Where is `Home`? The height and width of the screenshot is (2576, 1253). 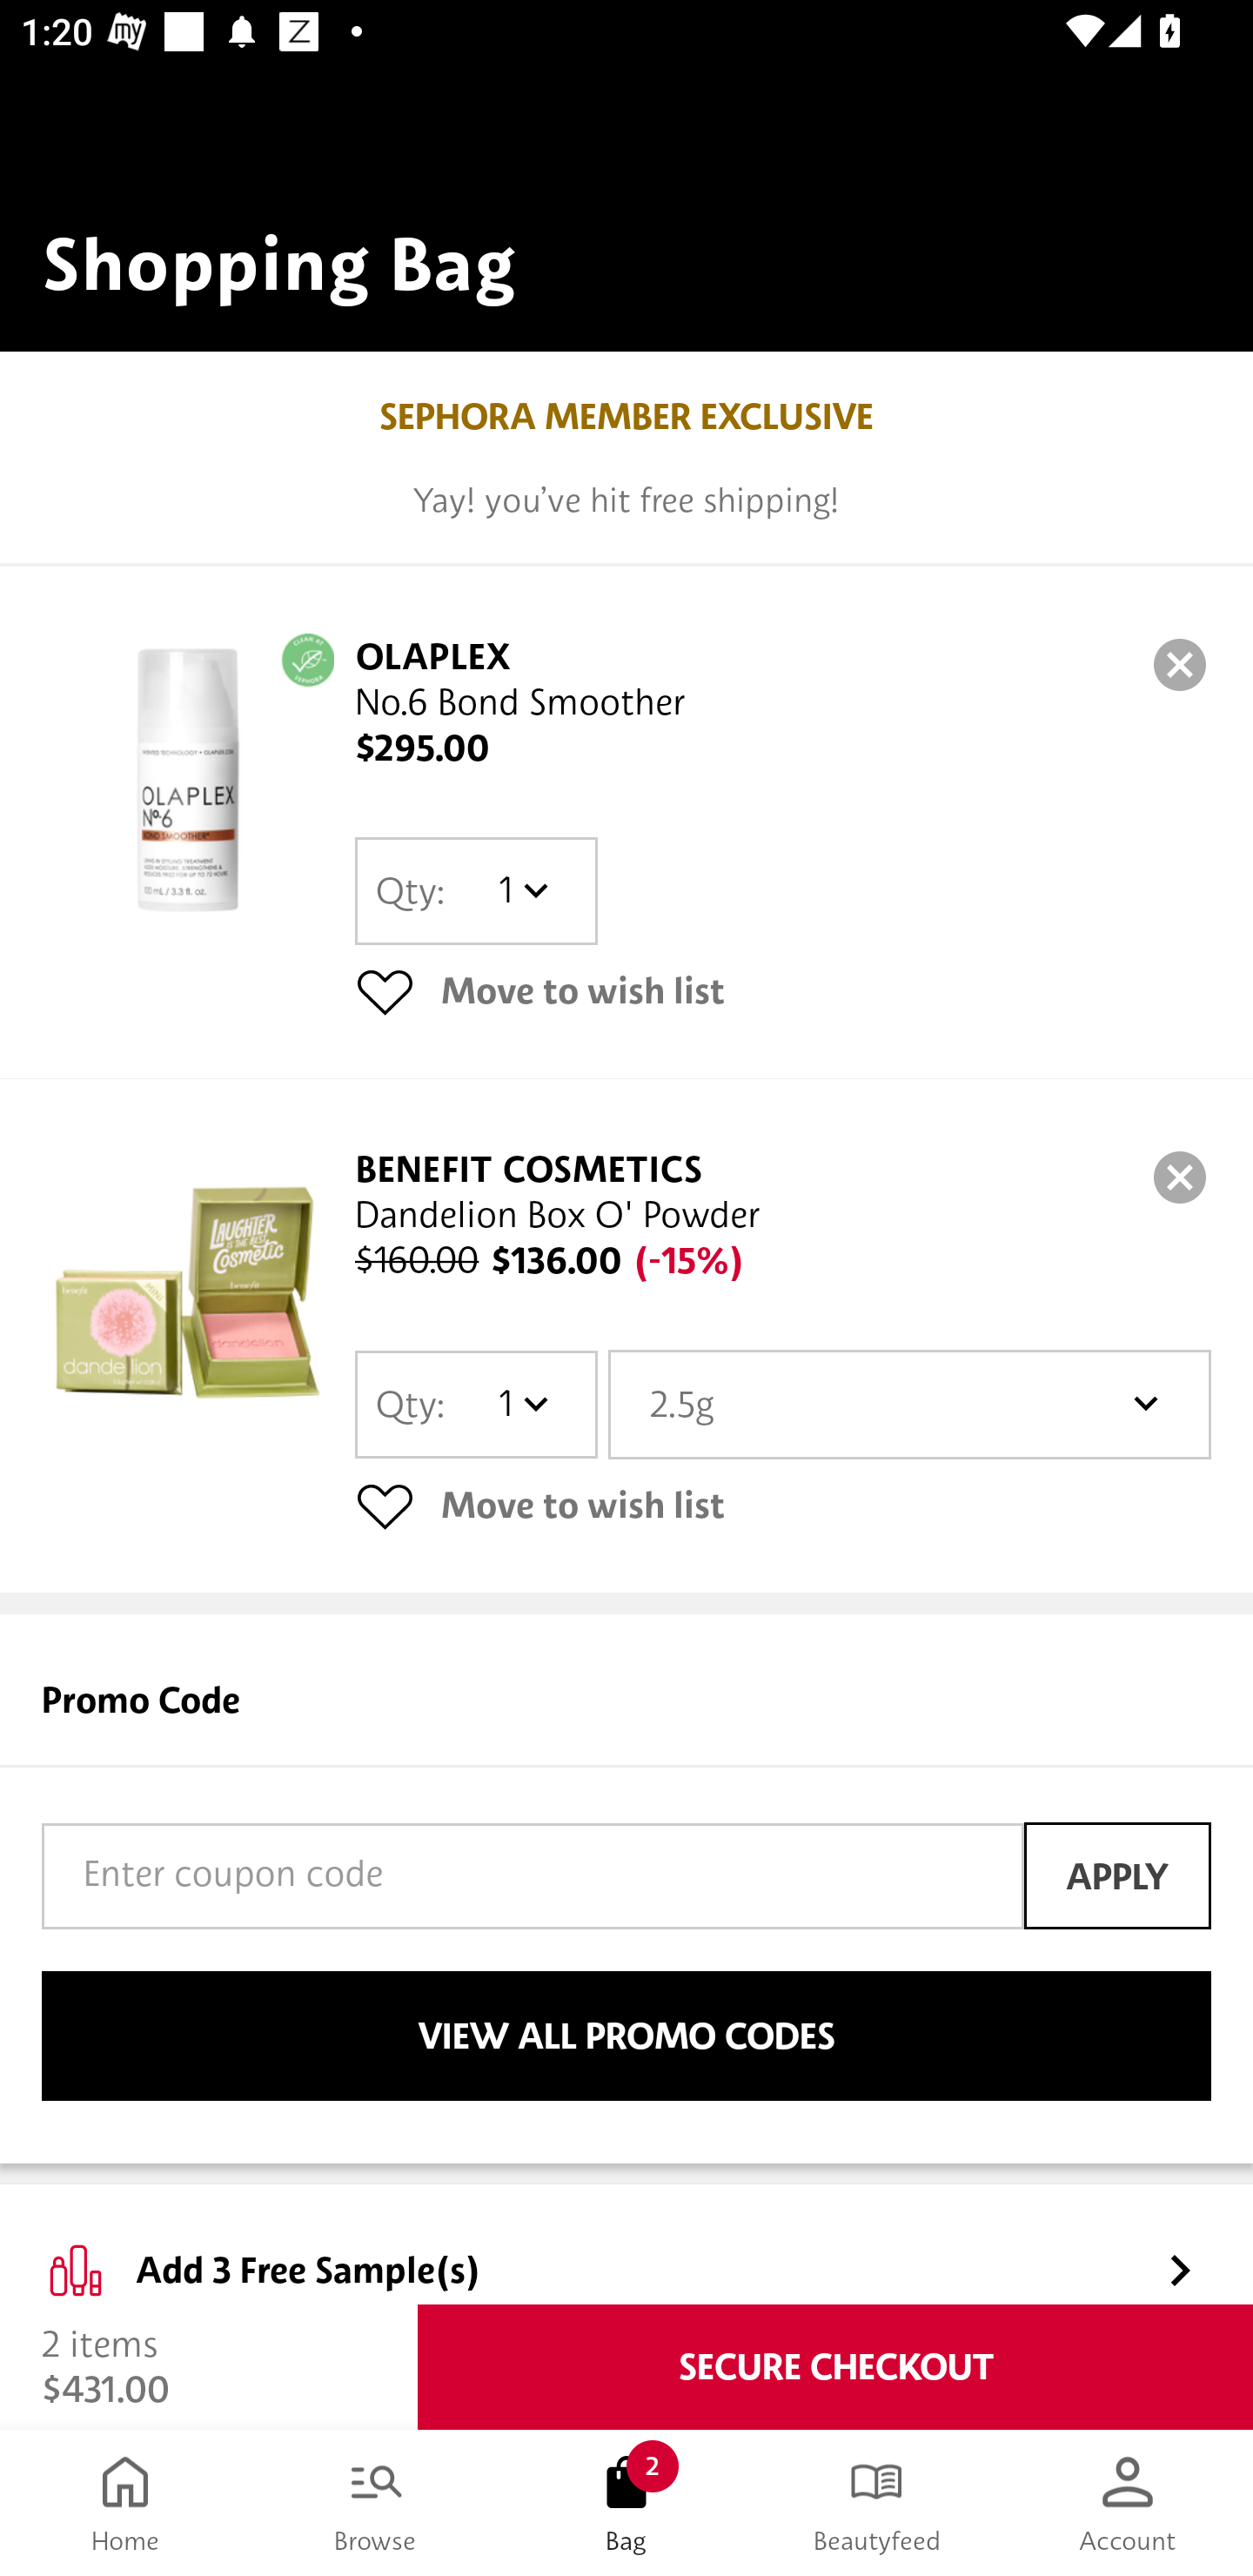 Home is located at coordinates (125, 2503).